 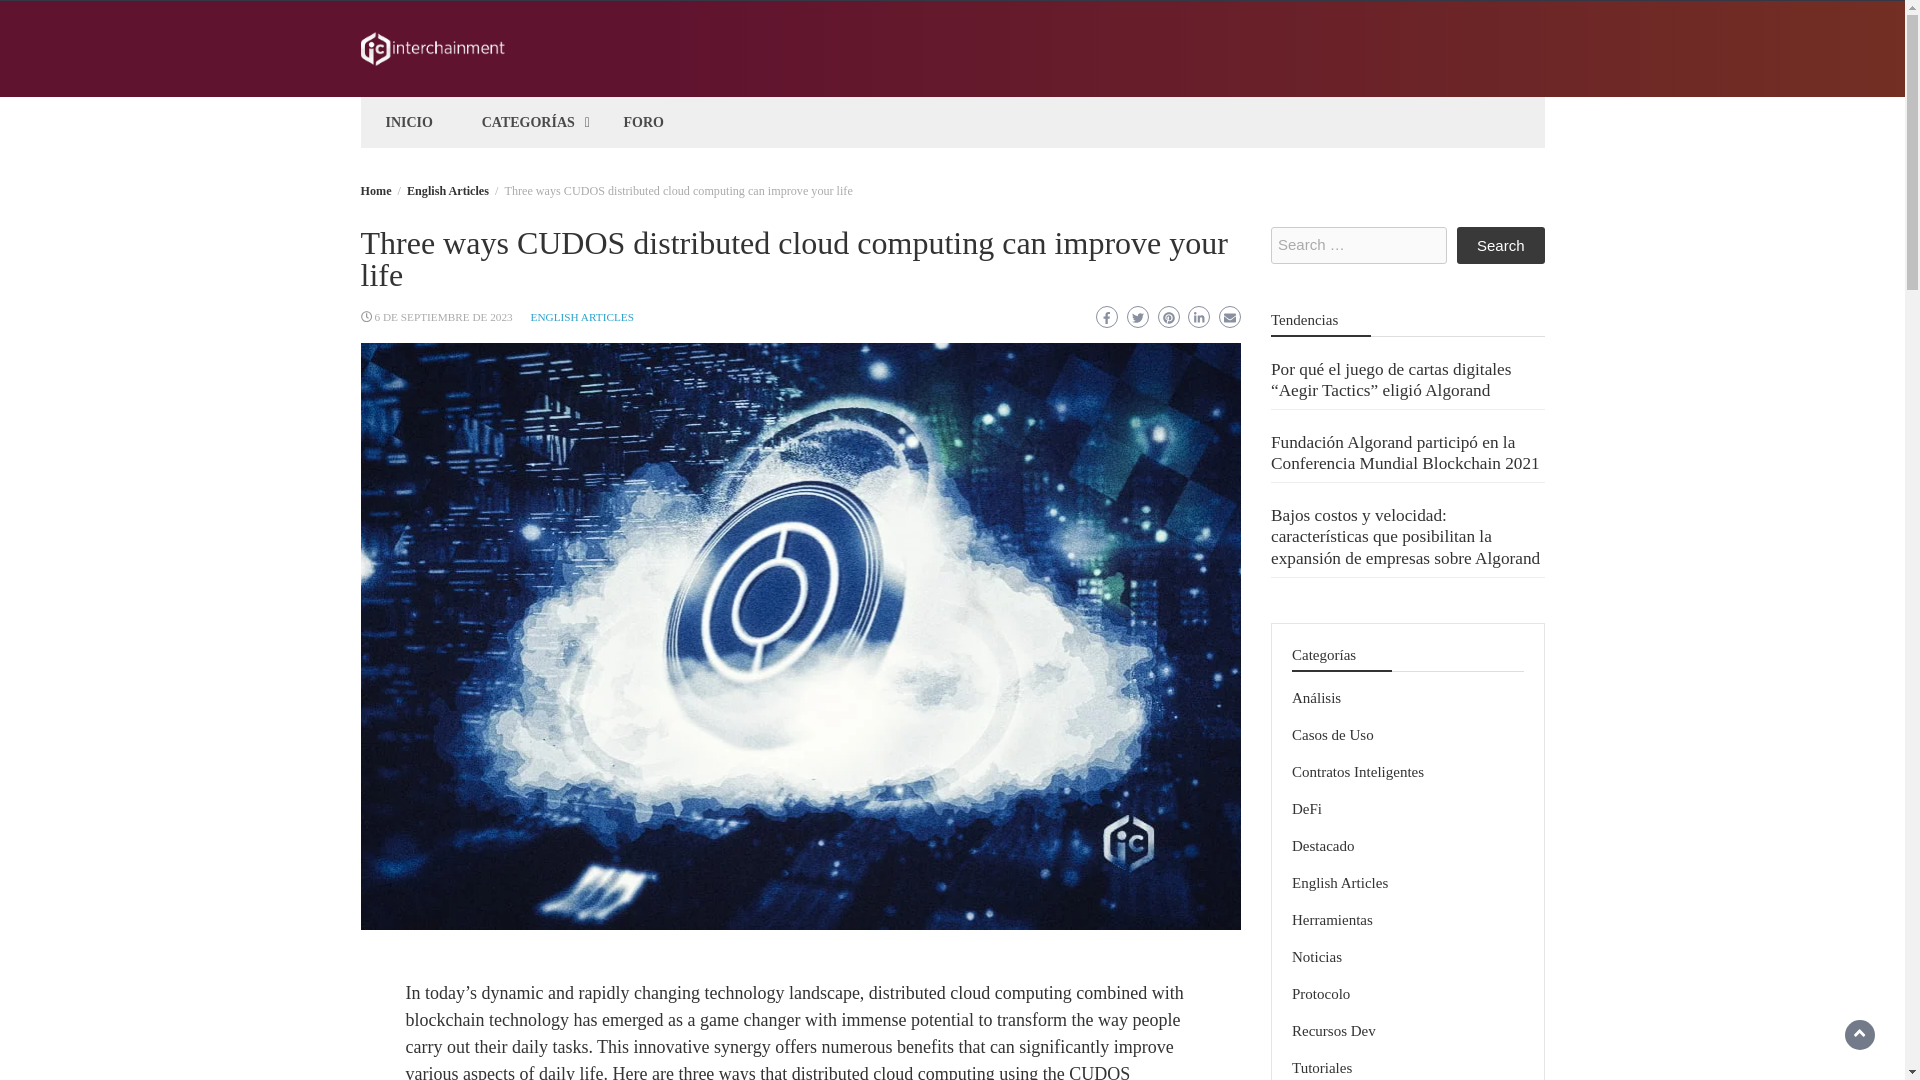 What do you see at coordinates (1359, 244) in the screenshot?
I see `Search for:` at bounding box center [1359, 244].